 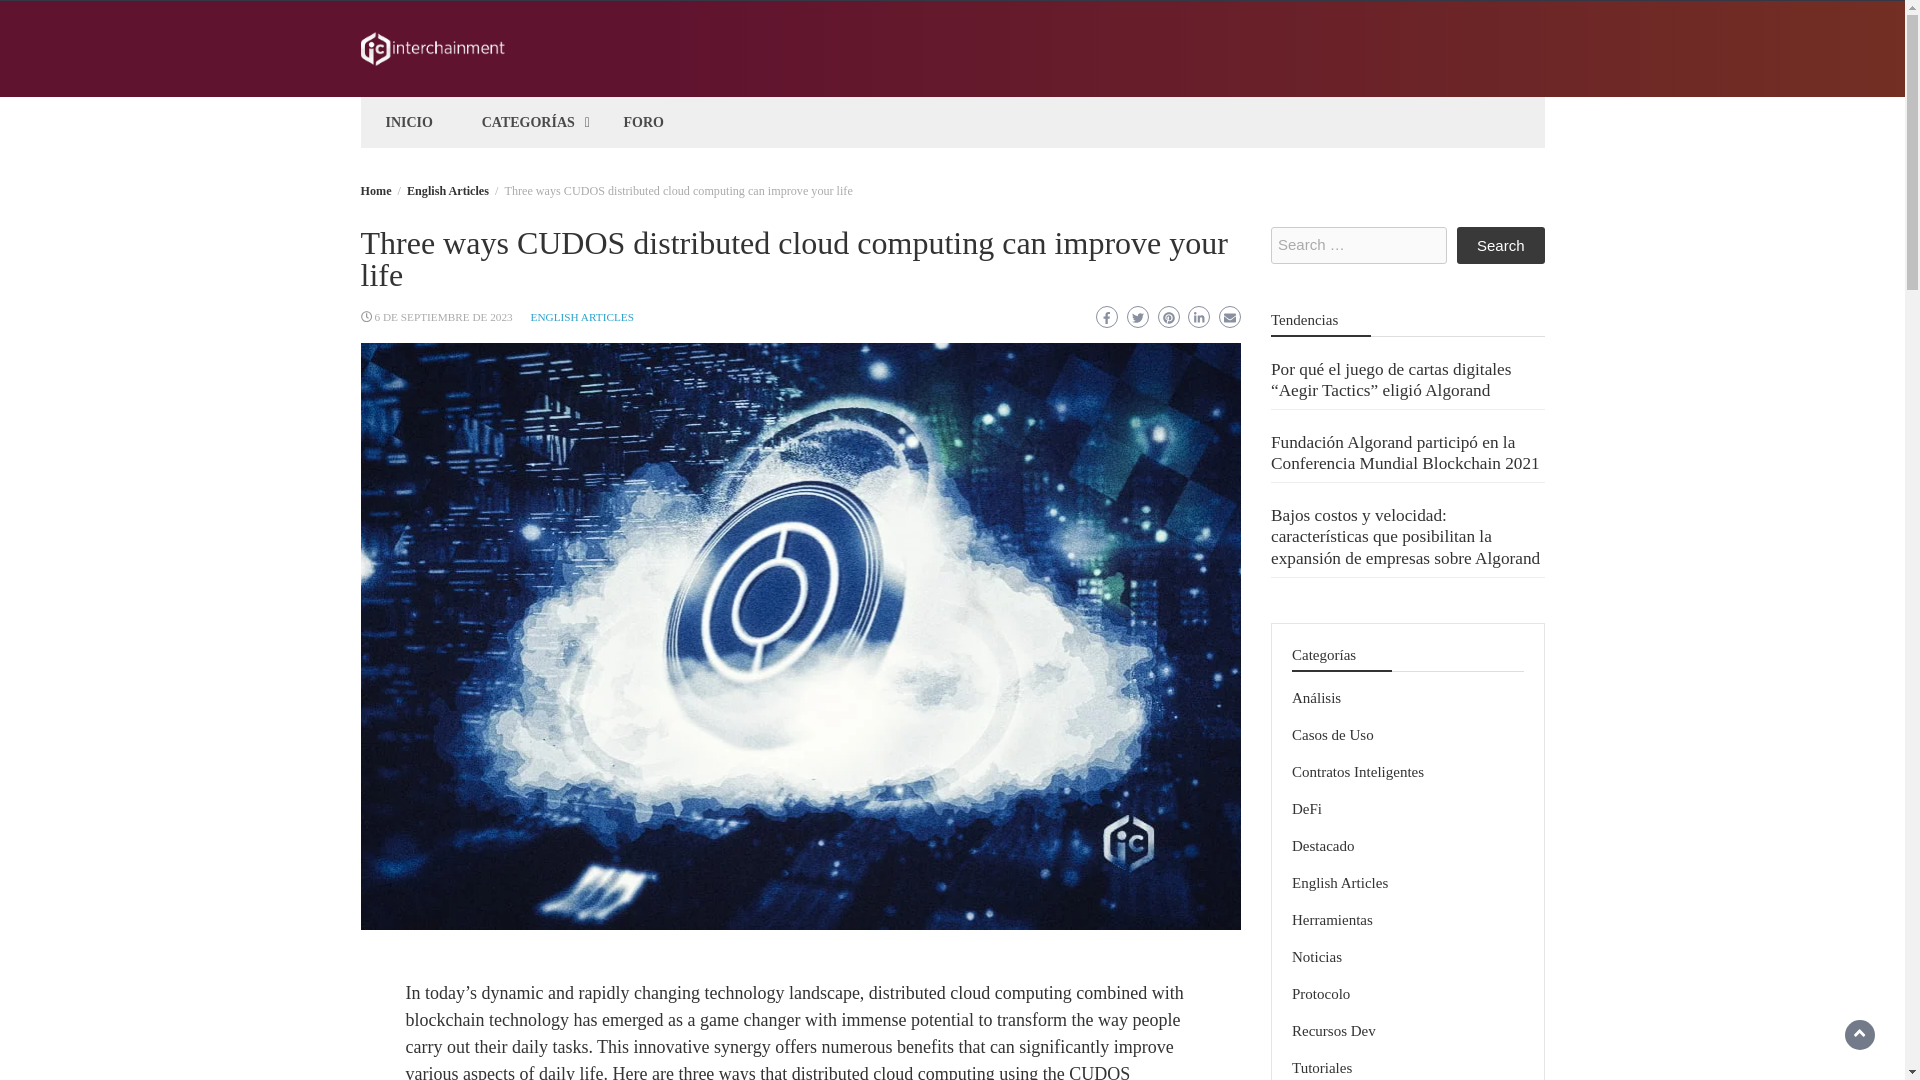 What do you see at coordinates (1359, 244) in the screenshot?
I see `Search for:` at bounding box center [1359, 244].